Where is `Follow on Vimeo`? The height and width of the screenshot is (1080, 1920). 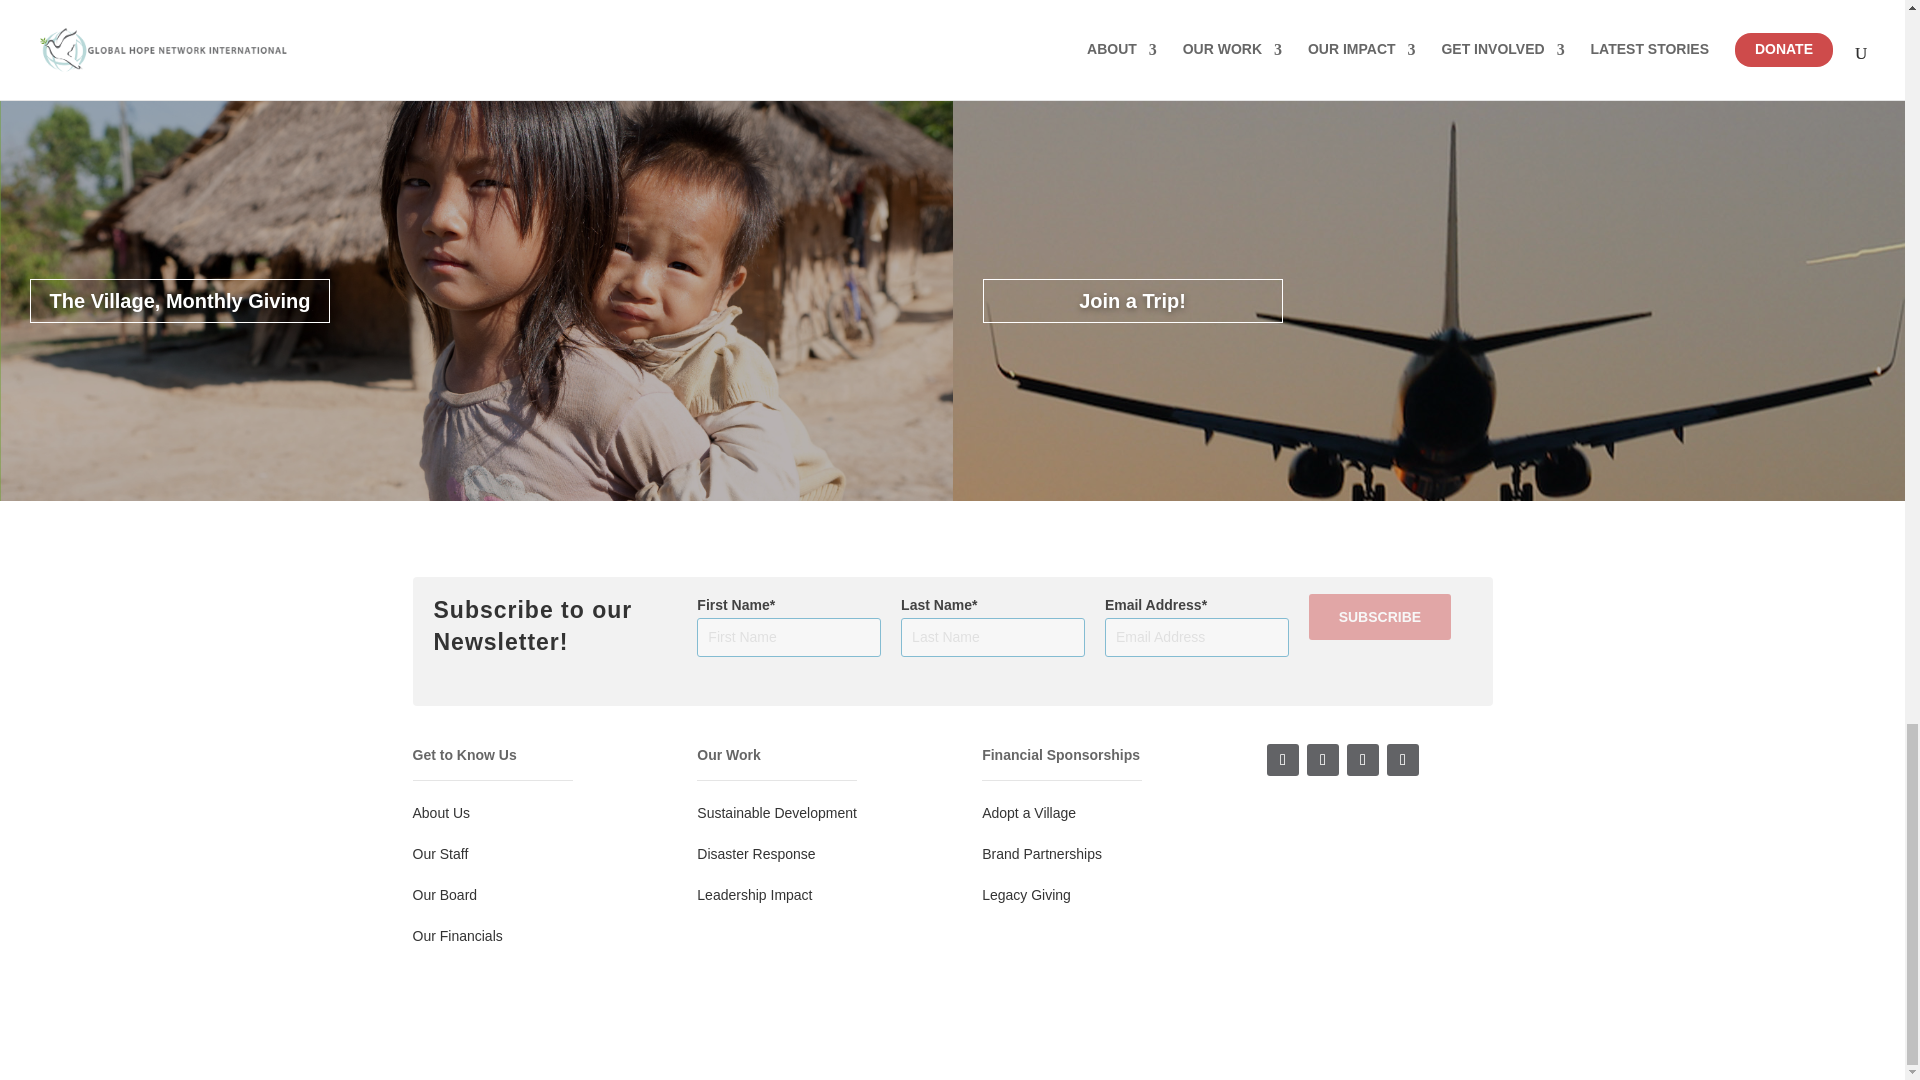
Follow on Vimeo is located at coordinates (1402, 760).